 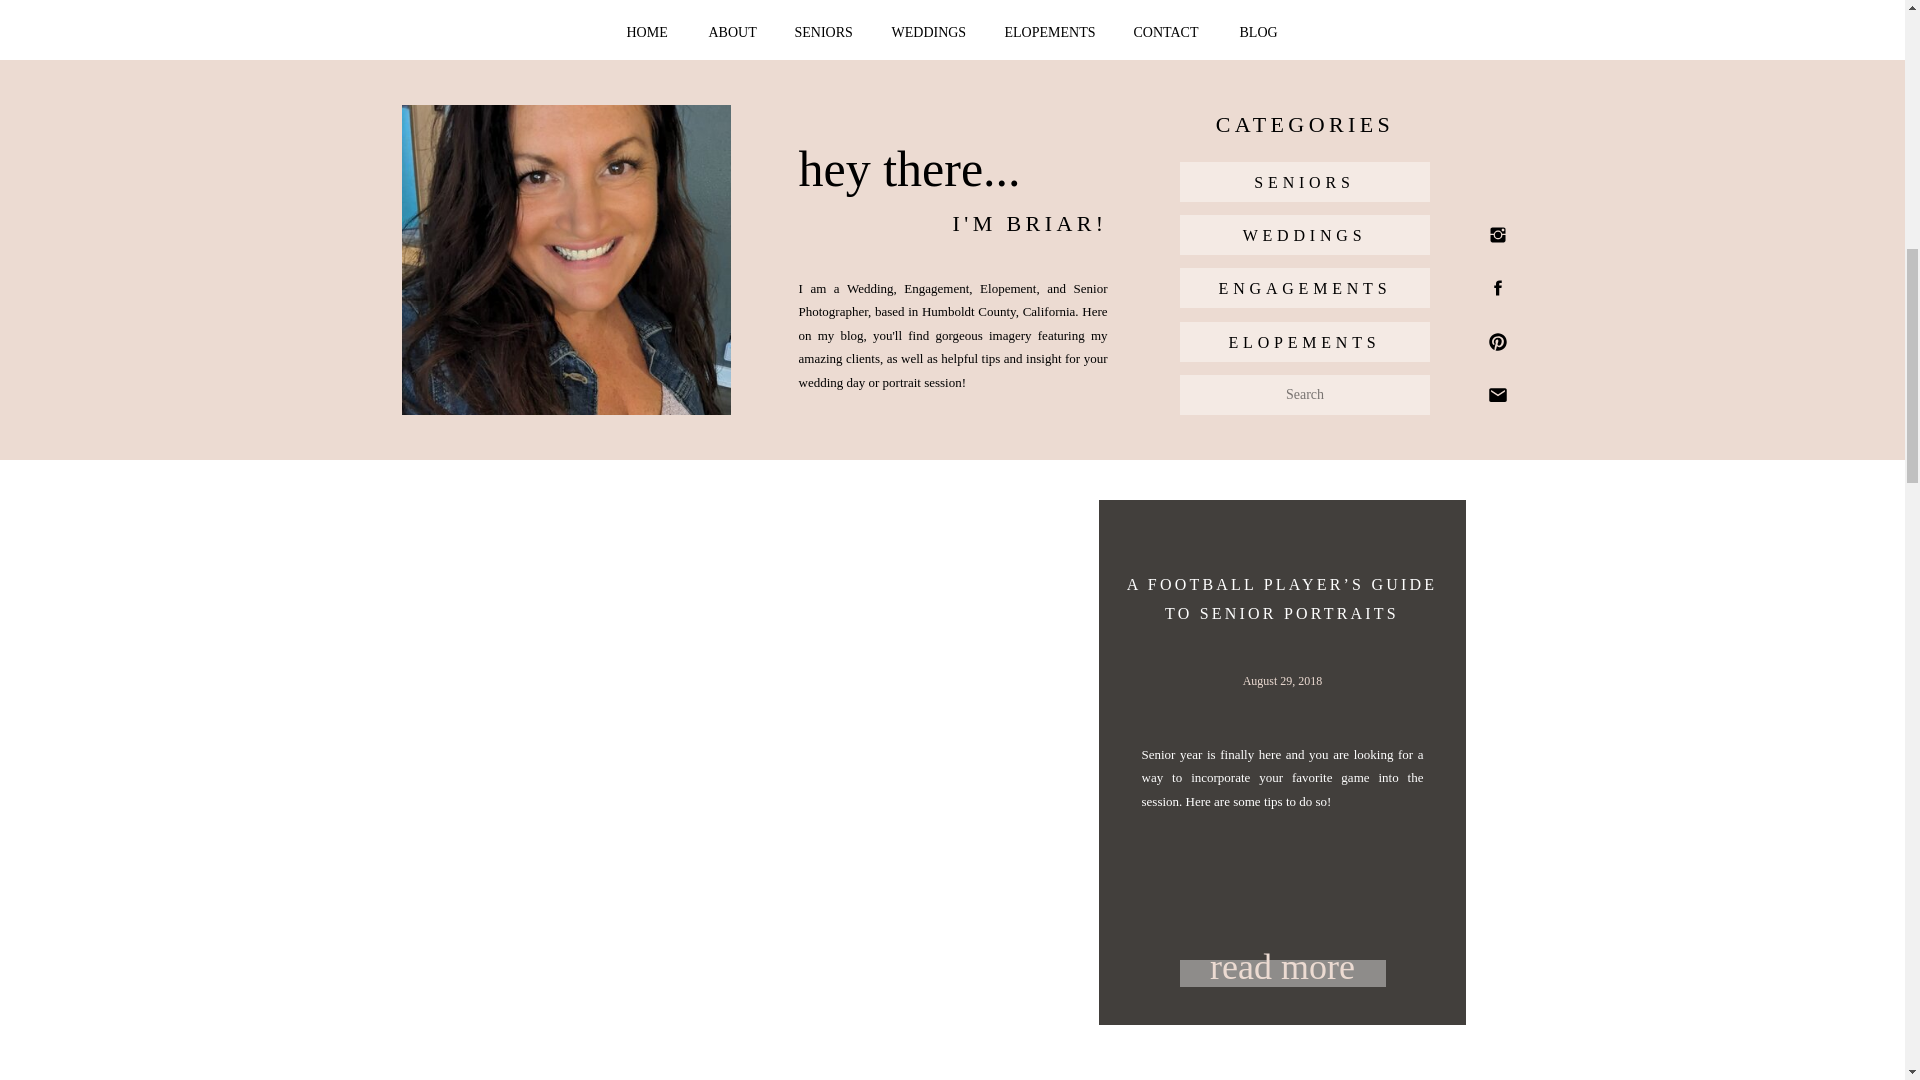 I want to click on HOME, so click(x=648, y=33).